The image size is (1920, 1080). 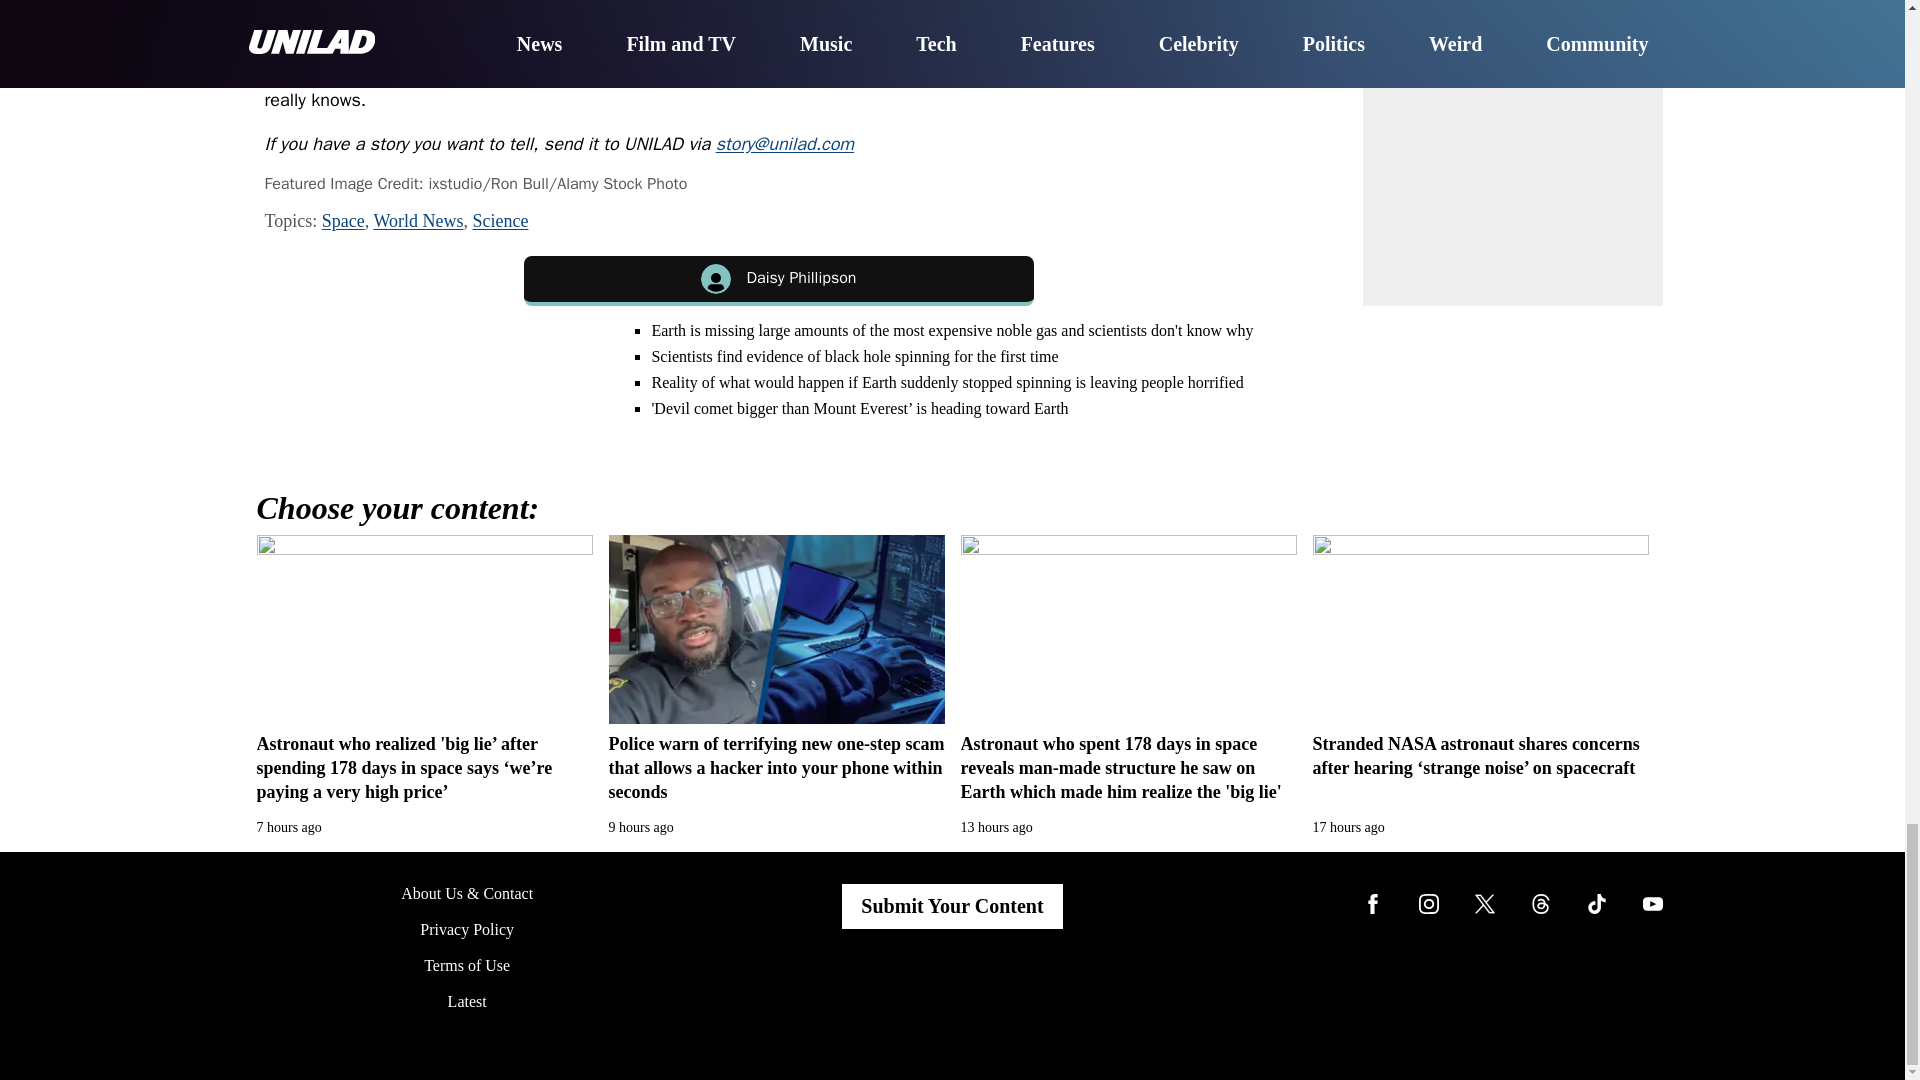 What do you see at coordinates (417, 220) in the screenshot?
I see `World News` at bounding box center [417, 220].